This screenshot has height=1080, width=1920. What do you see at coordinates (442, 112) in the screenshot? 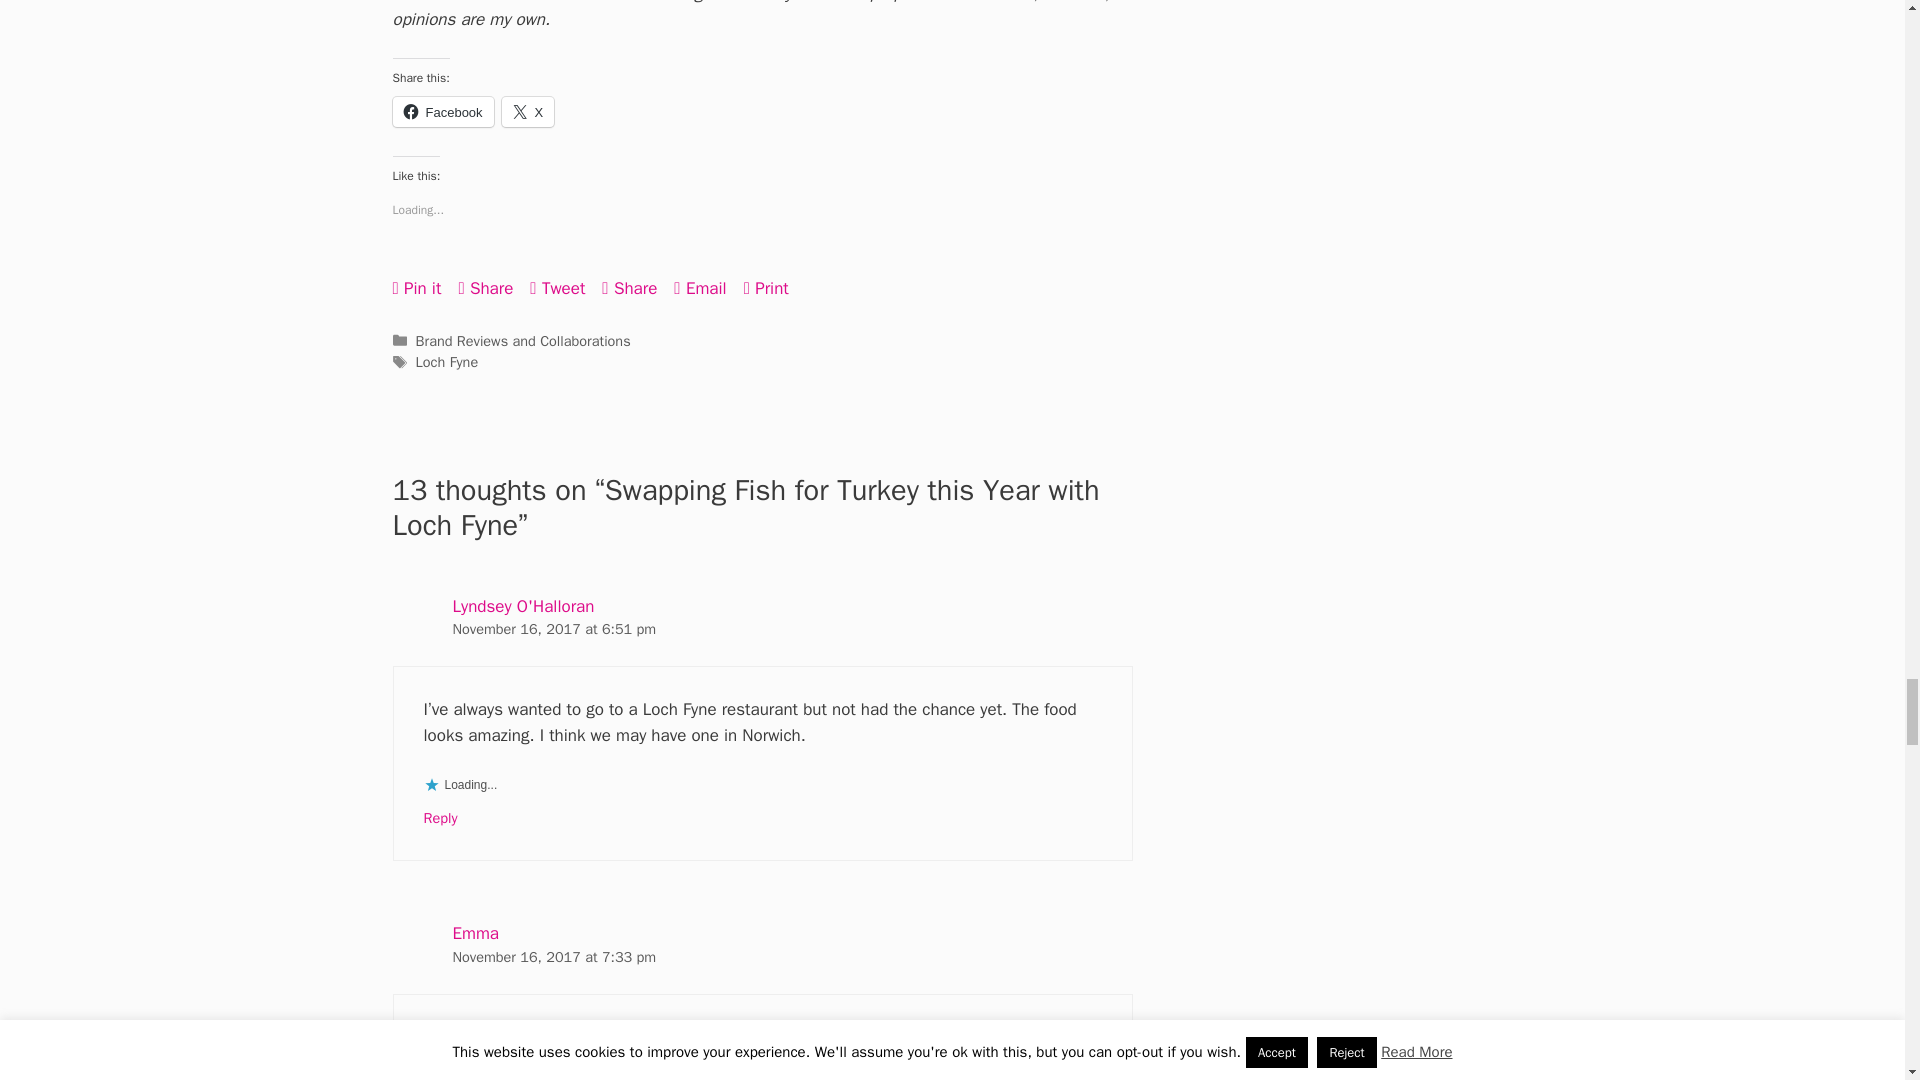
I see `Click to share on Facebook` at bounding box center [442, 112].